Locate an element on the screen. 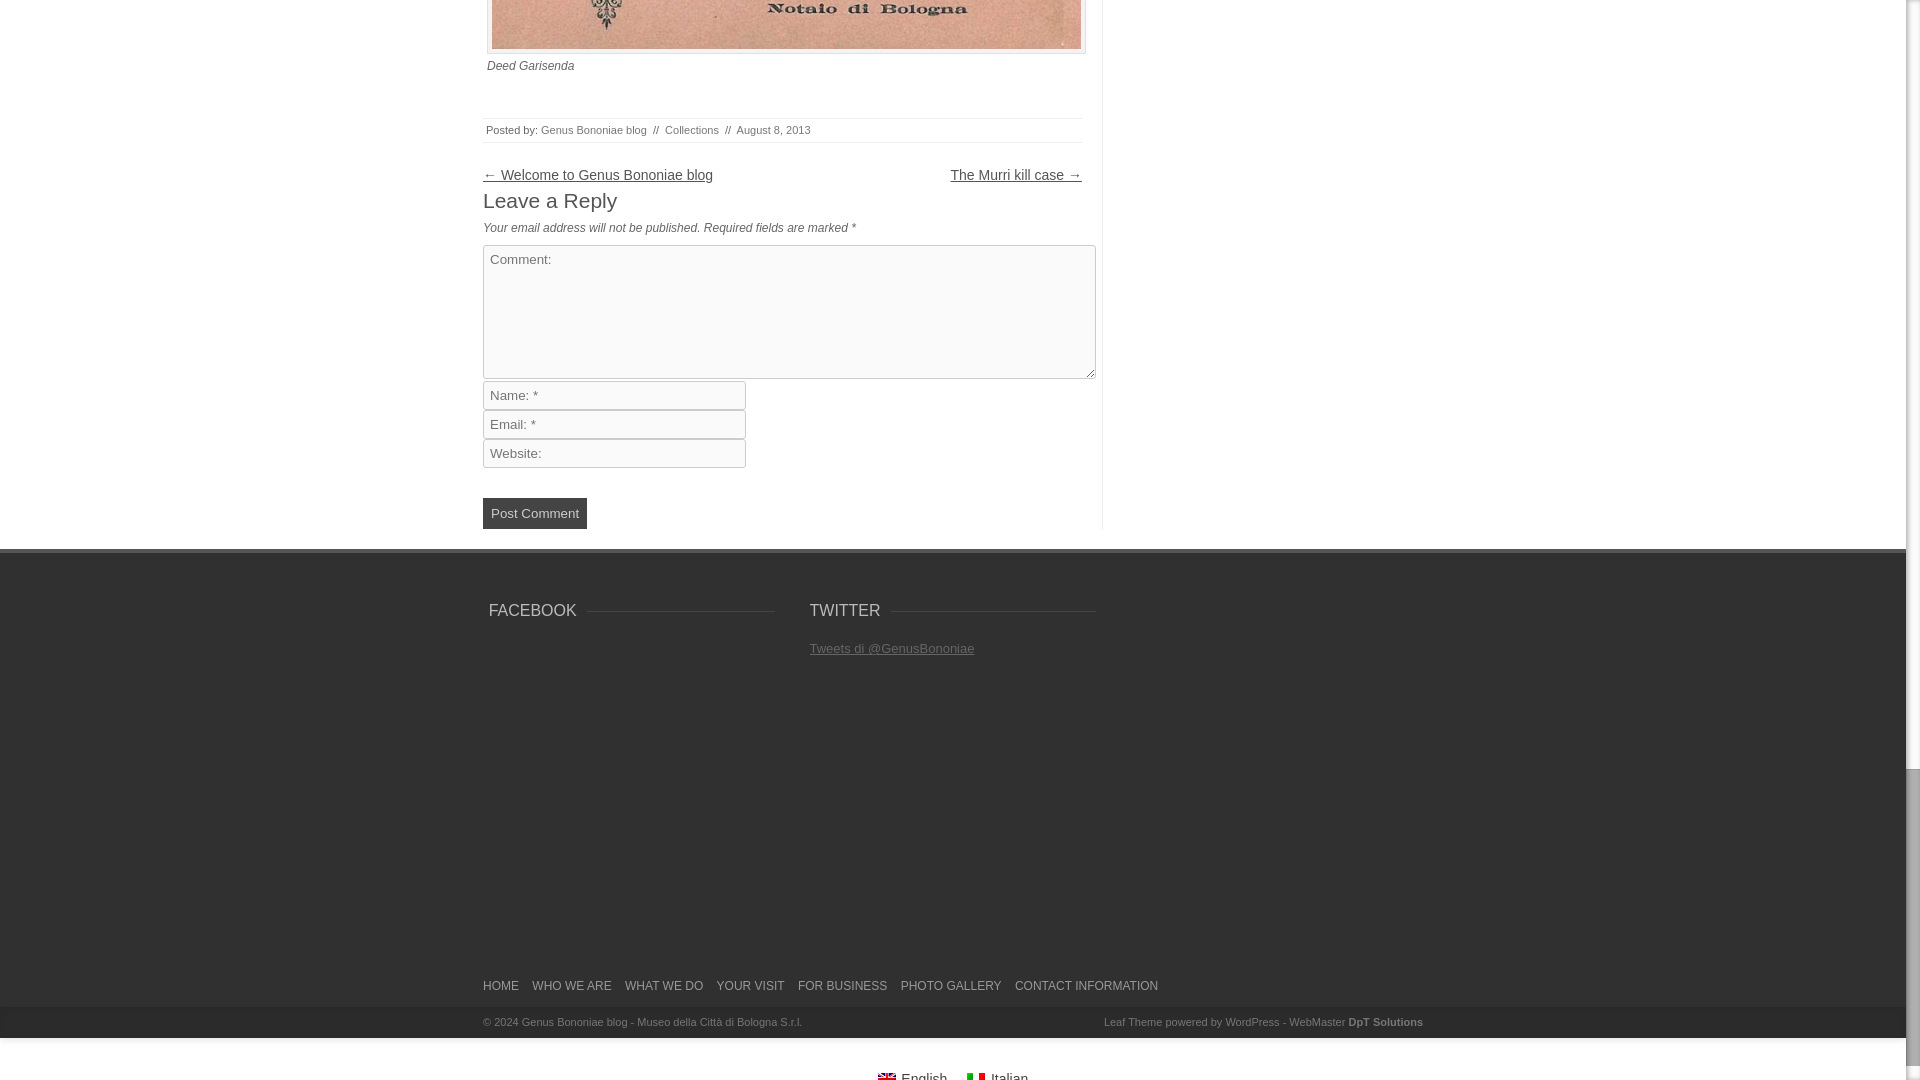  Genus Bononiae blog is located at coordinates (594, 130).